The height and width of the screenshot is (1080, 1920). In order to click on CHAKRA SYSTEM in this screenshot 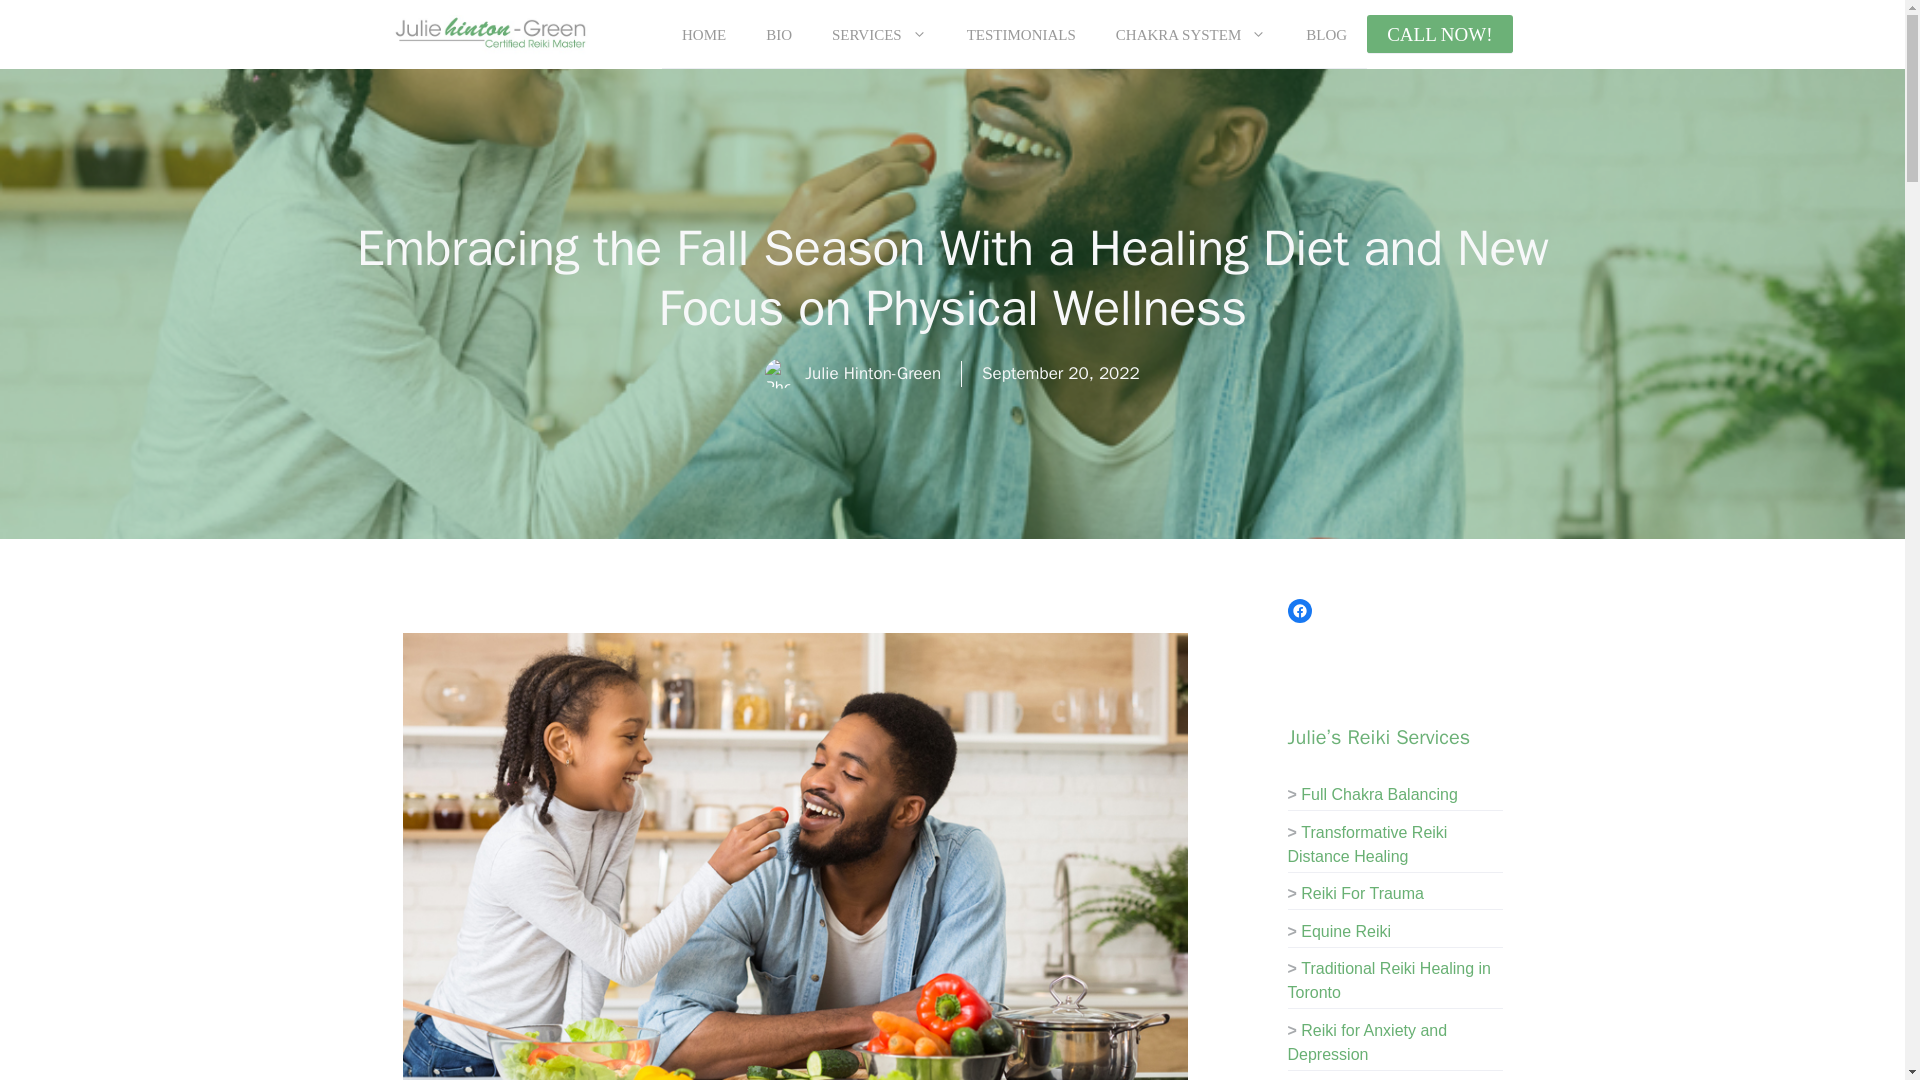, I will do `click(1191, 34)`.